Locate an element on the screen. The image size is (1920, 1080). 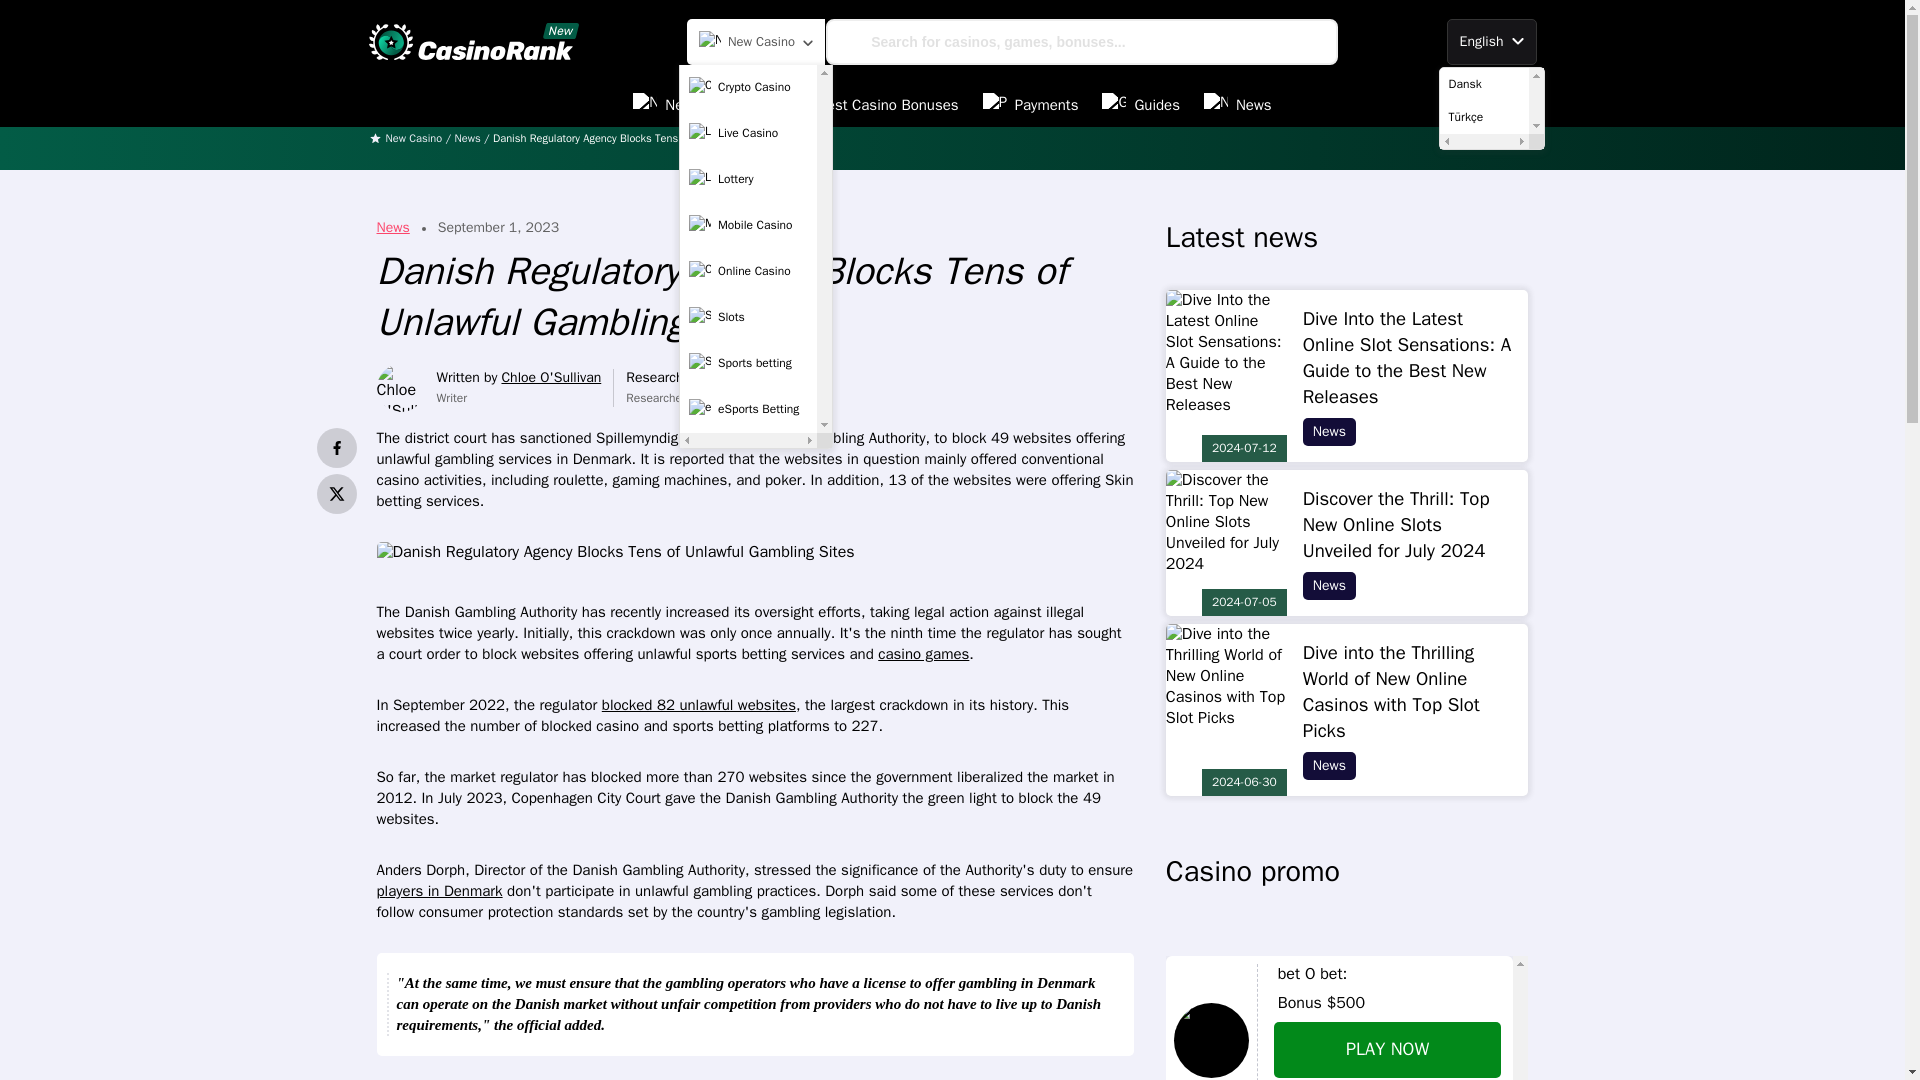
New Casinos is located at coordinates (692, 105).